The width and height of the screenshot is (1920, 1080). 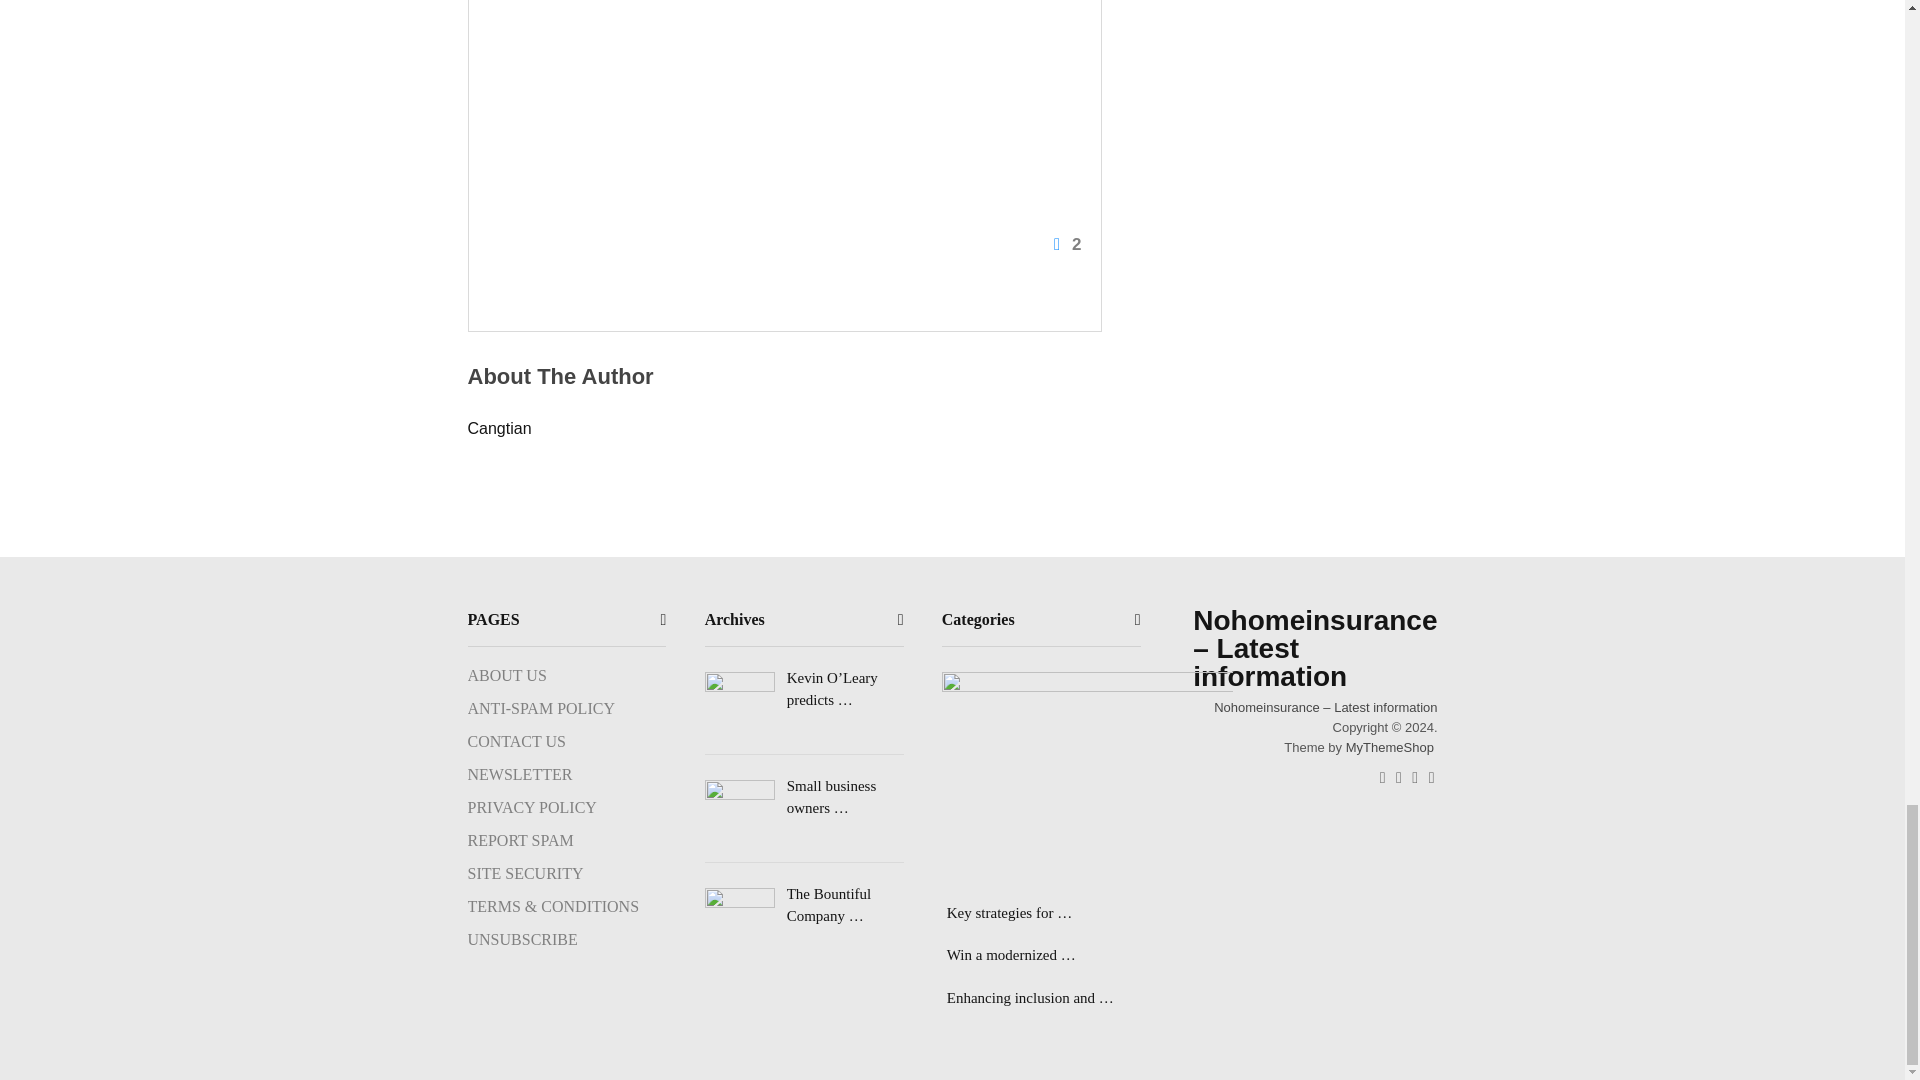 What do you see at coordinates (1324, 706) in the screenshot?
I see `Insurance, Innovation, Automotive, Business, Lifestyle` at bounding box center [1324, 706].